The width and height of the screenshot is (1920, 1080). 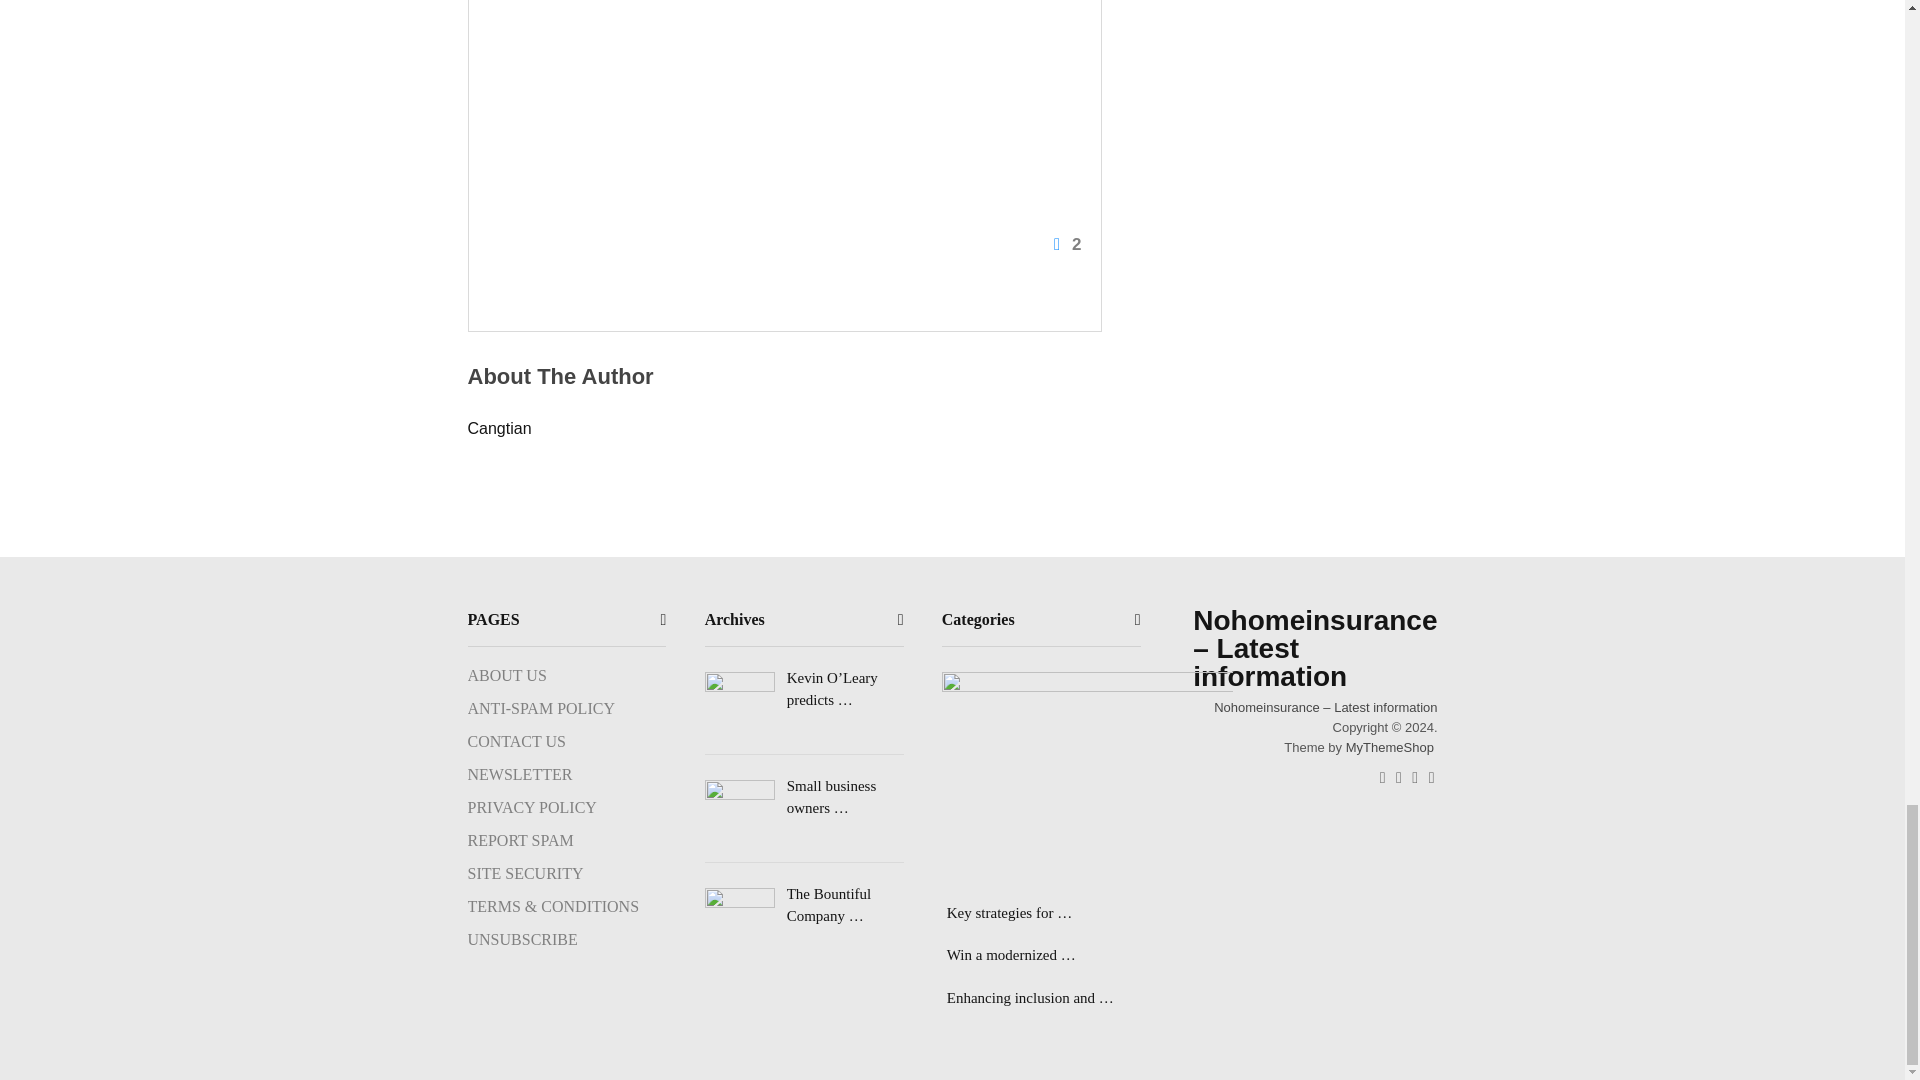 What do you see at coordinates (1324, 706) in the screenshot?
I see `Insurance, Innovation, Automotive, Business, Lifestyle` at bounding box center [1324, 706].